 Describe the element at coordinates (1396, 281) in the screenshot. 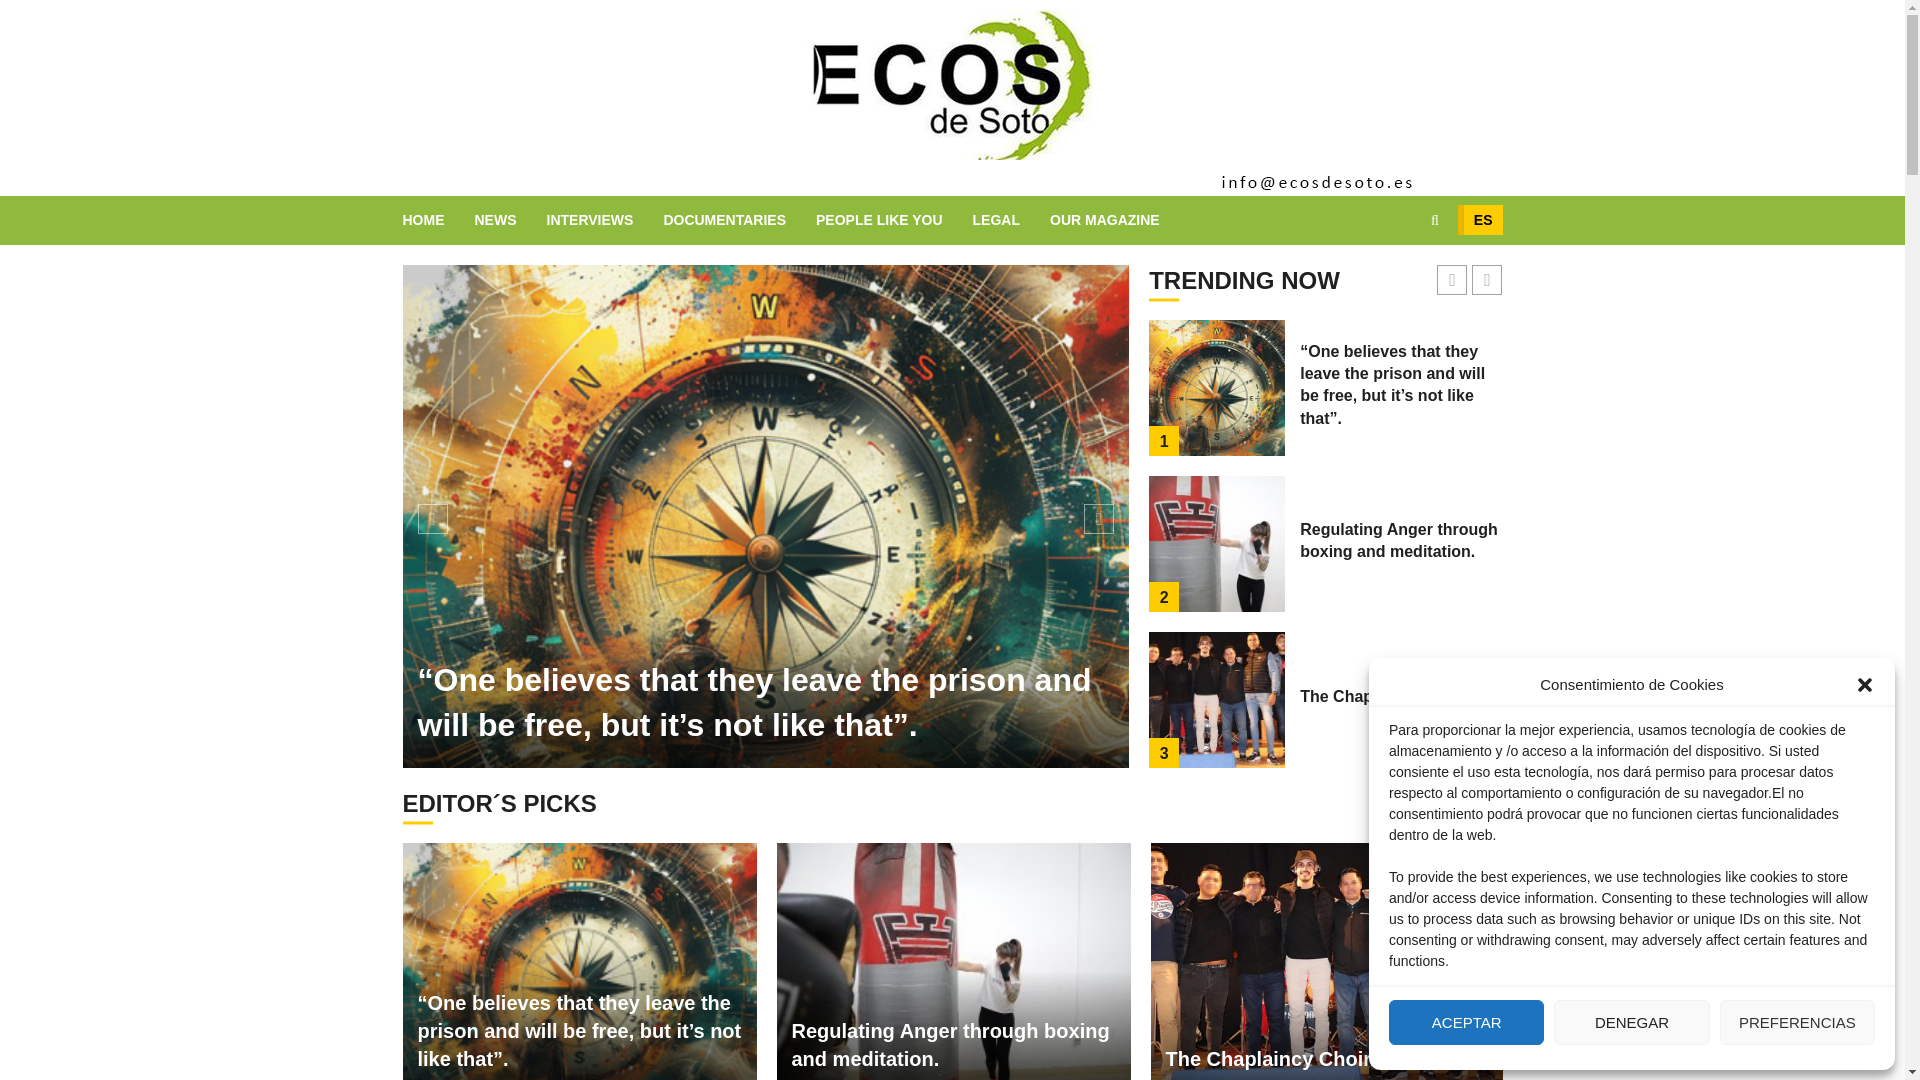

I see `Search` at that location.